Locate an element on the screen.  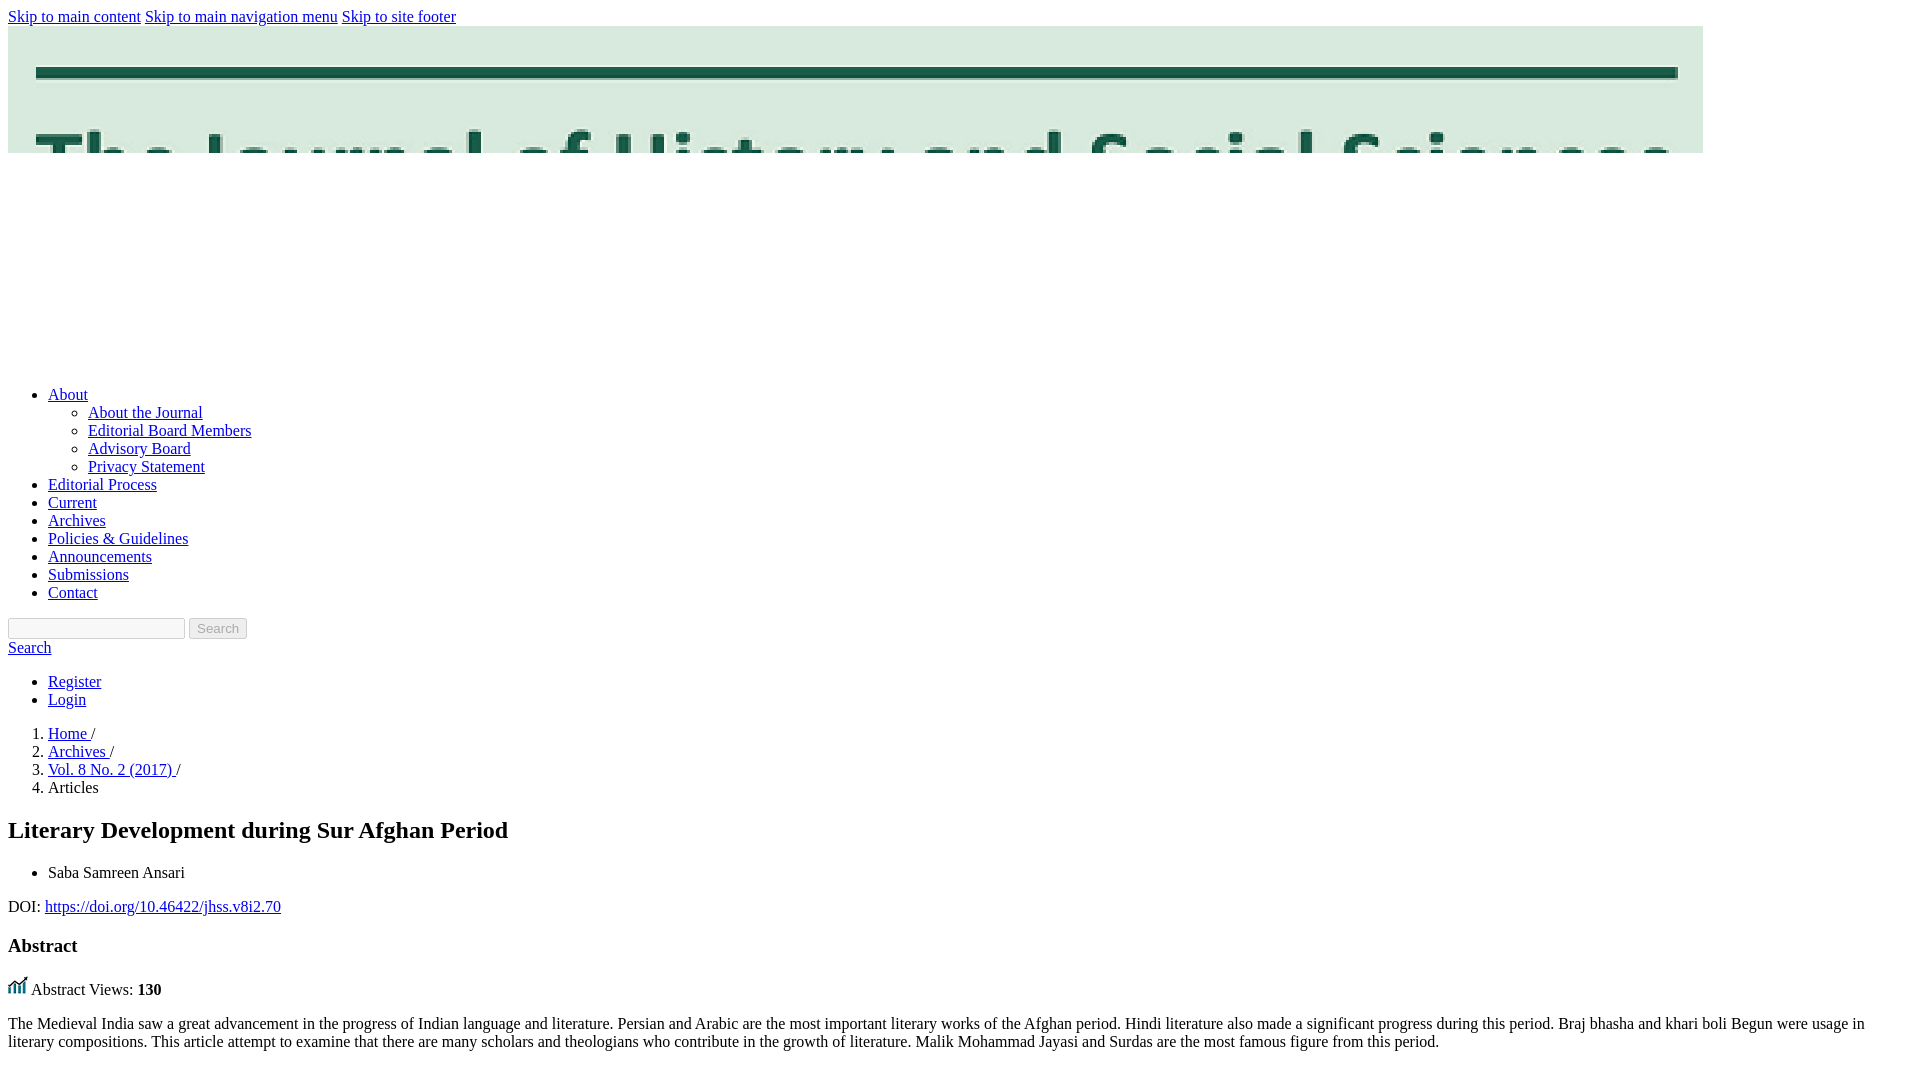
Current is located at coordinates (72, 502).